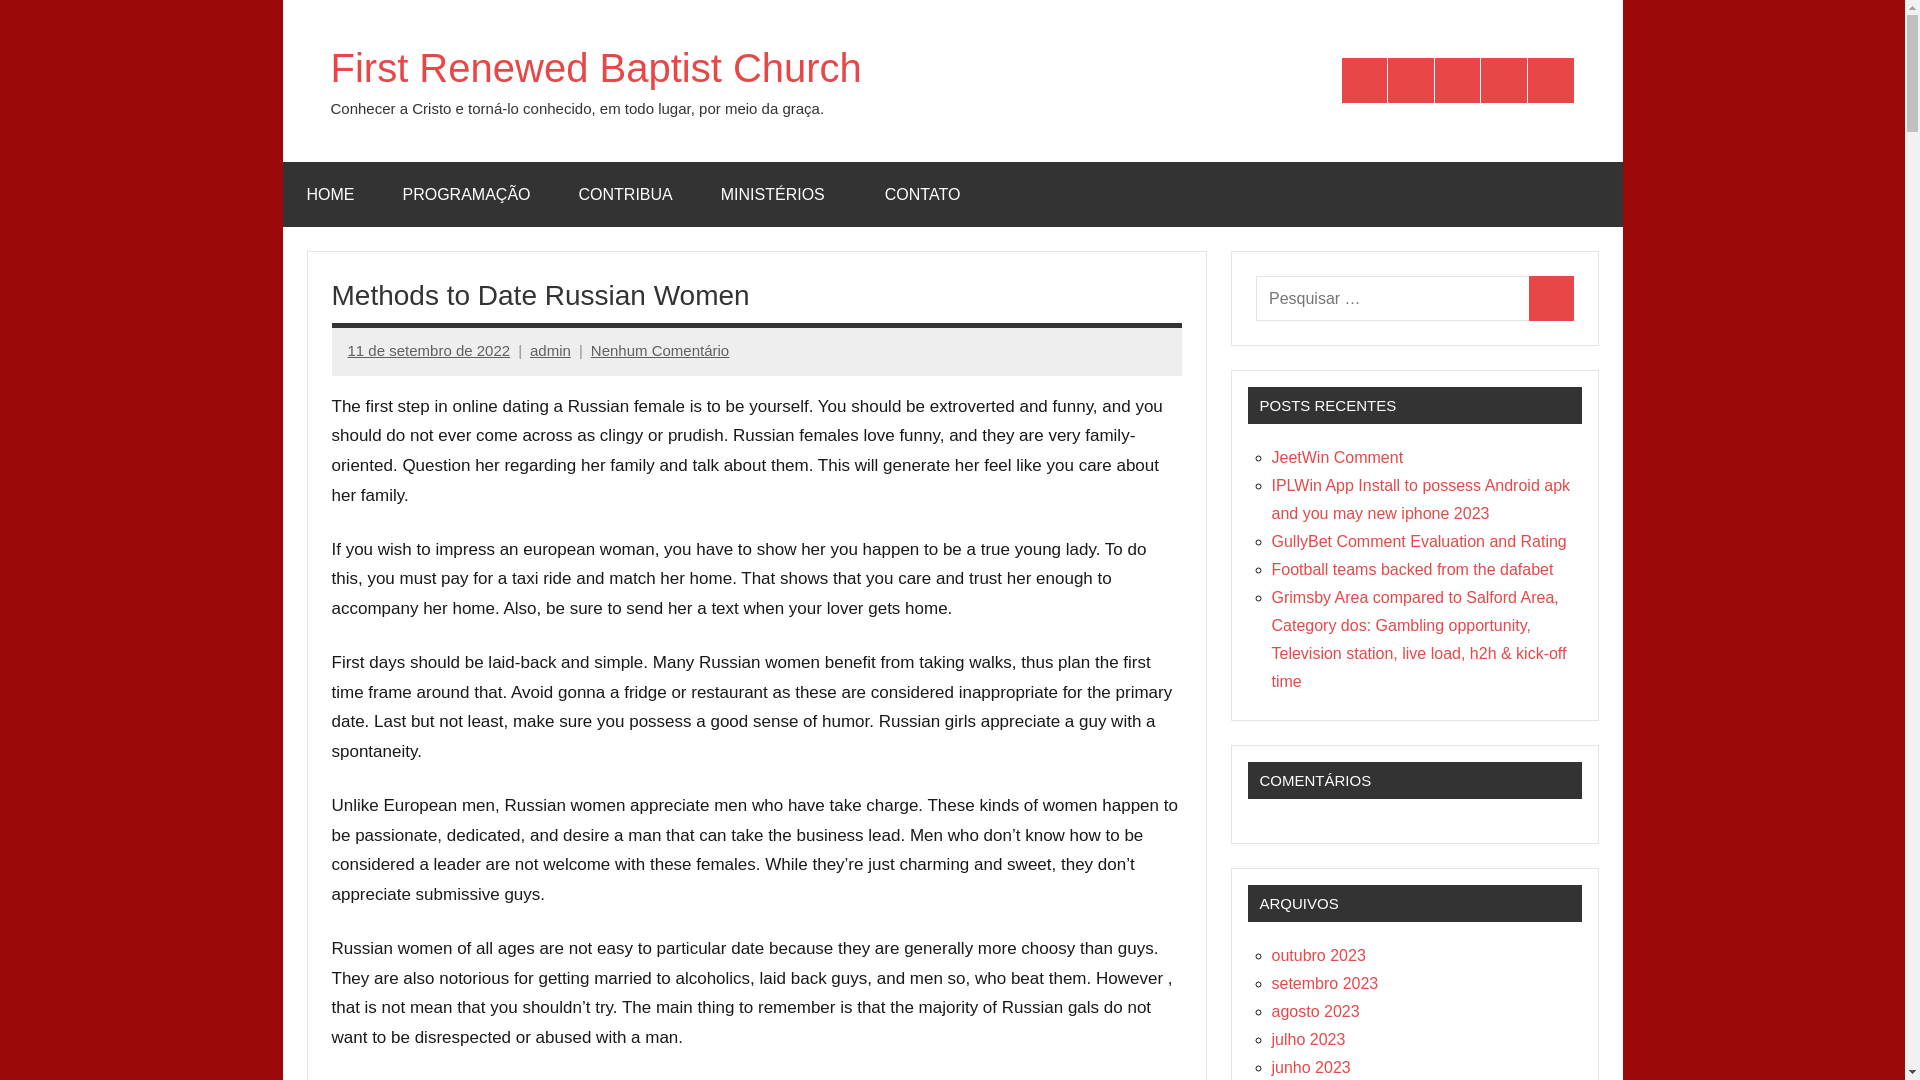 The width and height of the screenshot is (1920, 1080). I want to click on GullyBet Comment Evaluation and Rating, so click(1418, 541).